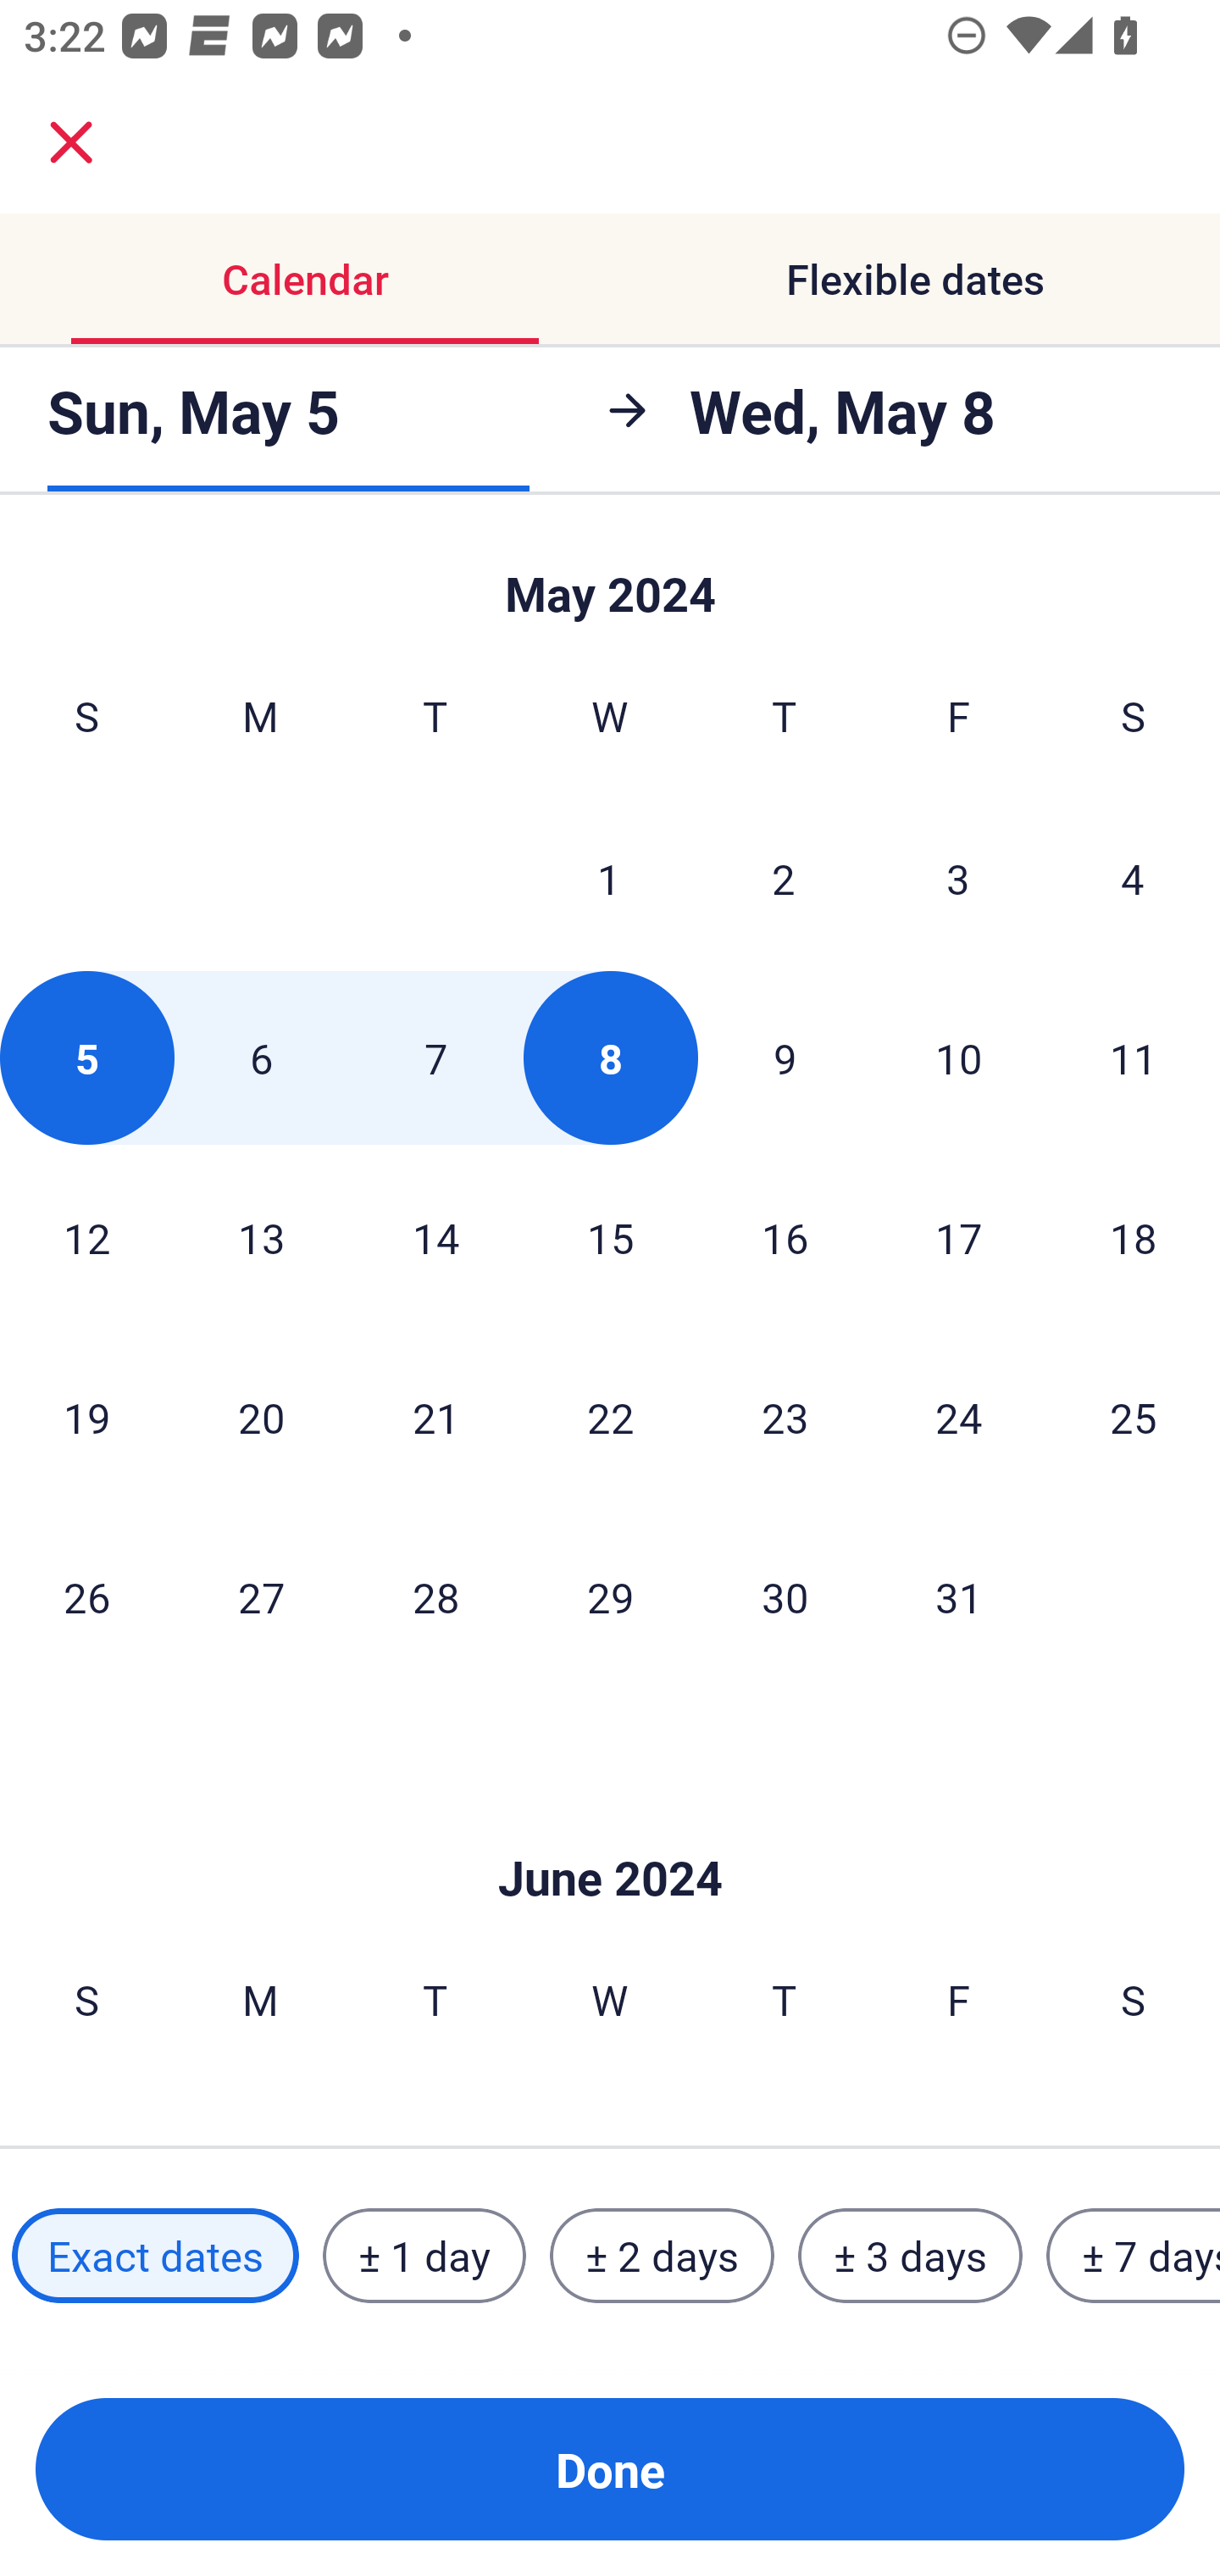 Image resolution: width=1220 pixels, height=2576 pixels. I want to click on 25 Saturday, May 25, 2024, so click(1134, 1417).